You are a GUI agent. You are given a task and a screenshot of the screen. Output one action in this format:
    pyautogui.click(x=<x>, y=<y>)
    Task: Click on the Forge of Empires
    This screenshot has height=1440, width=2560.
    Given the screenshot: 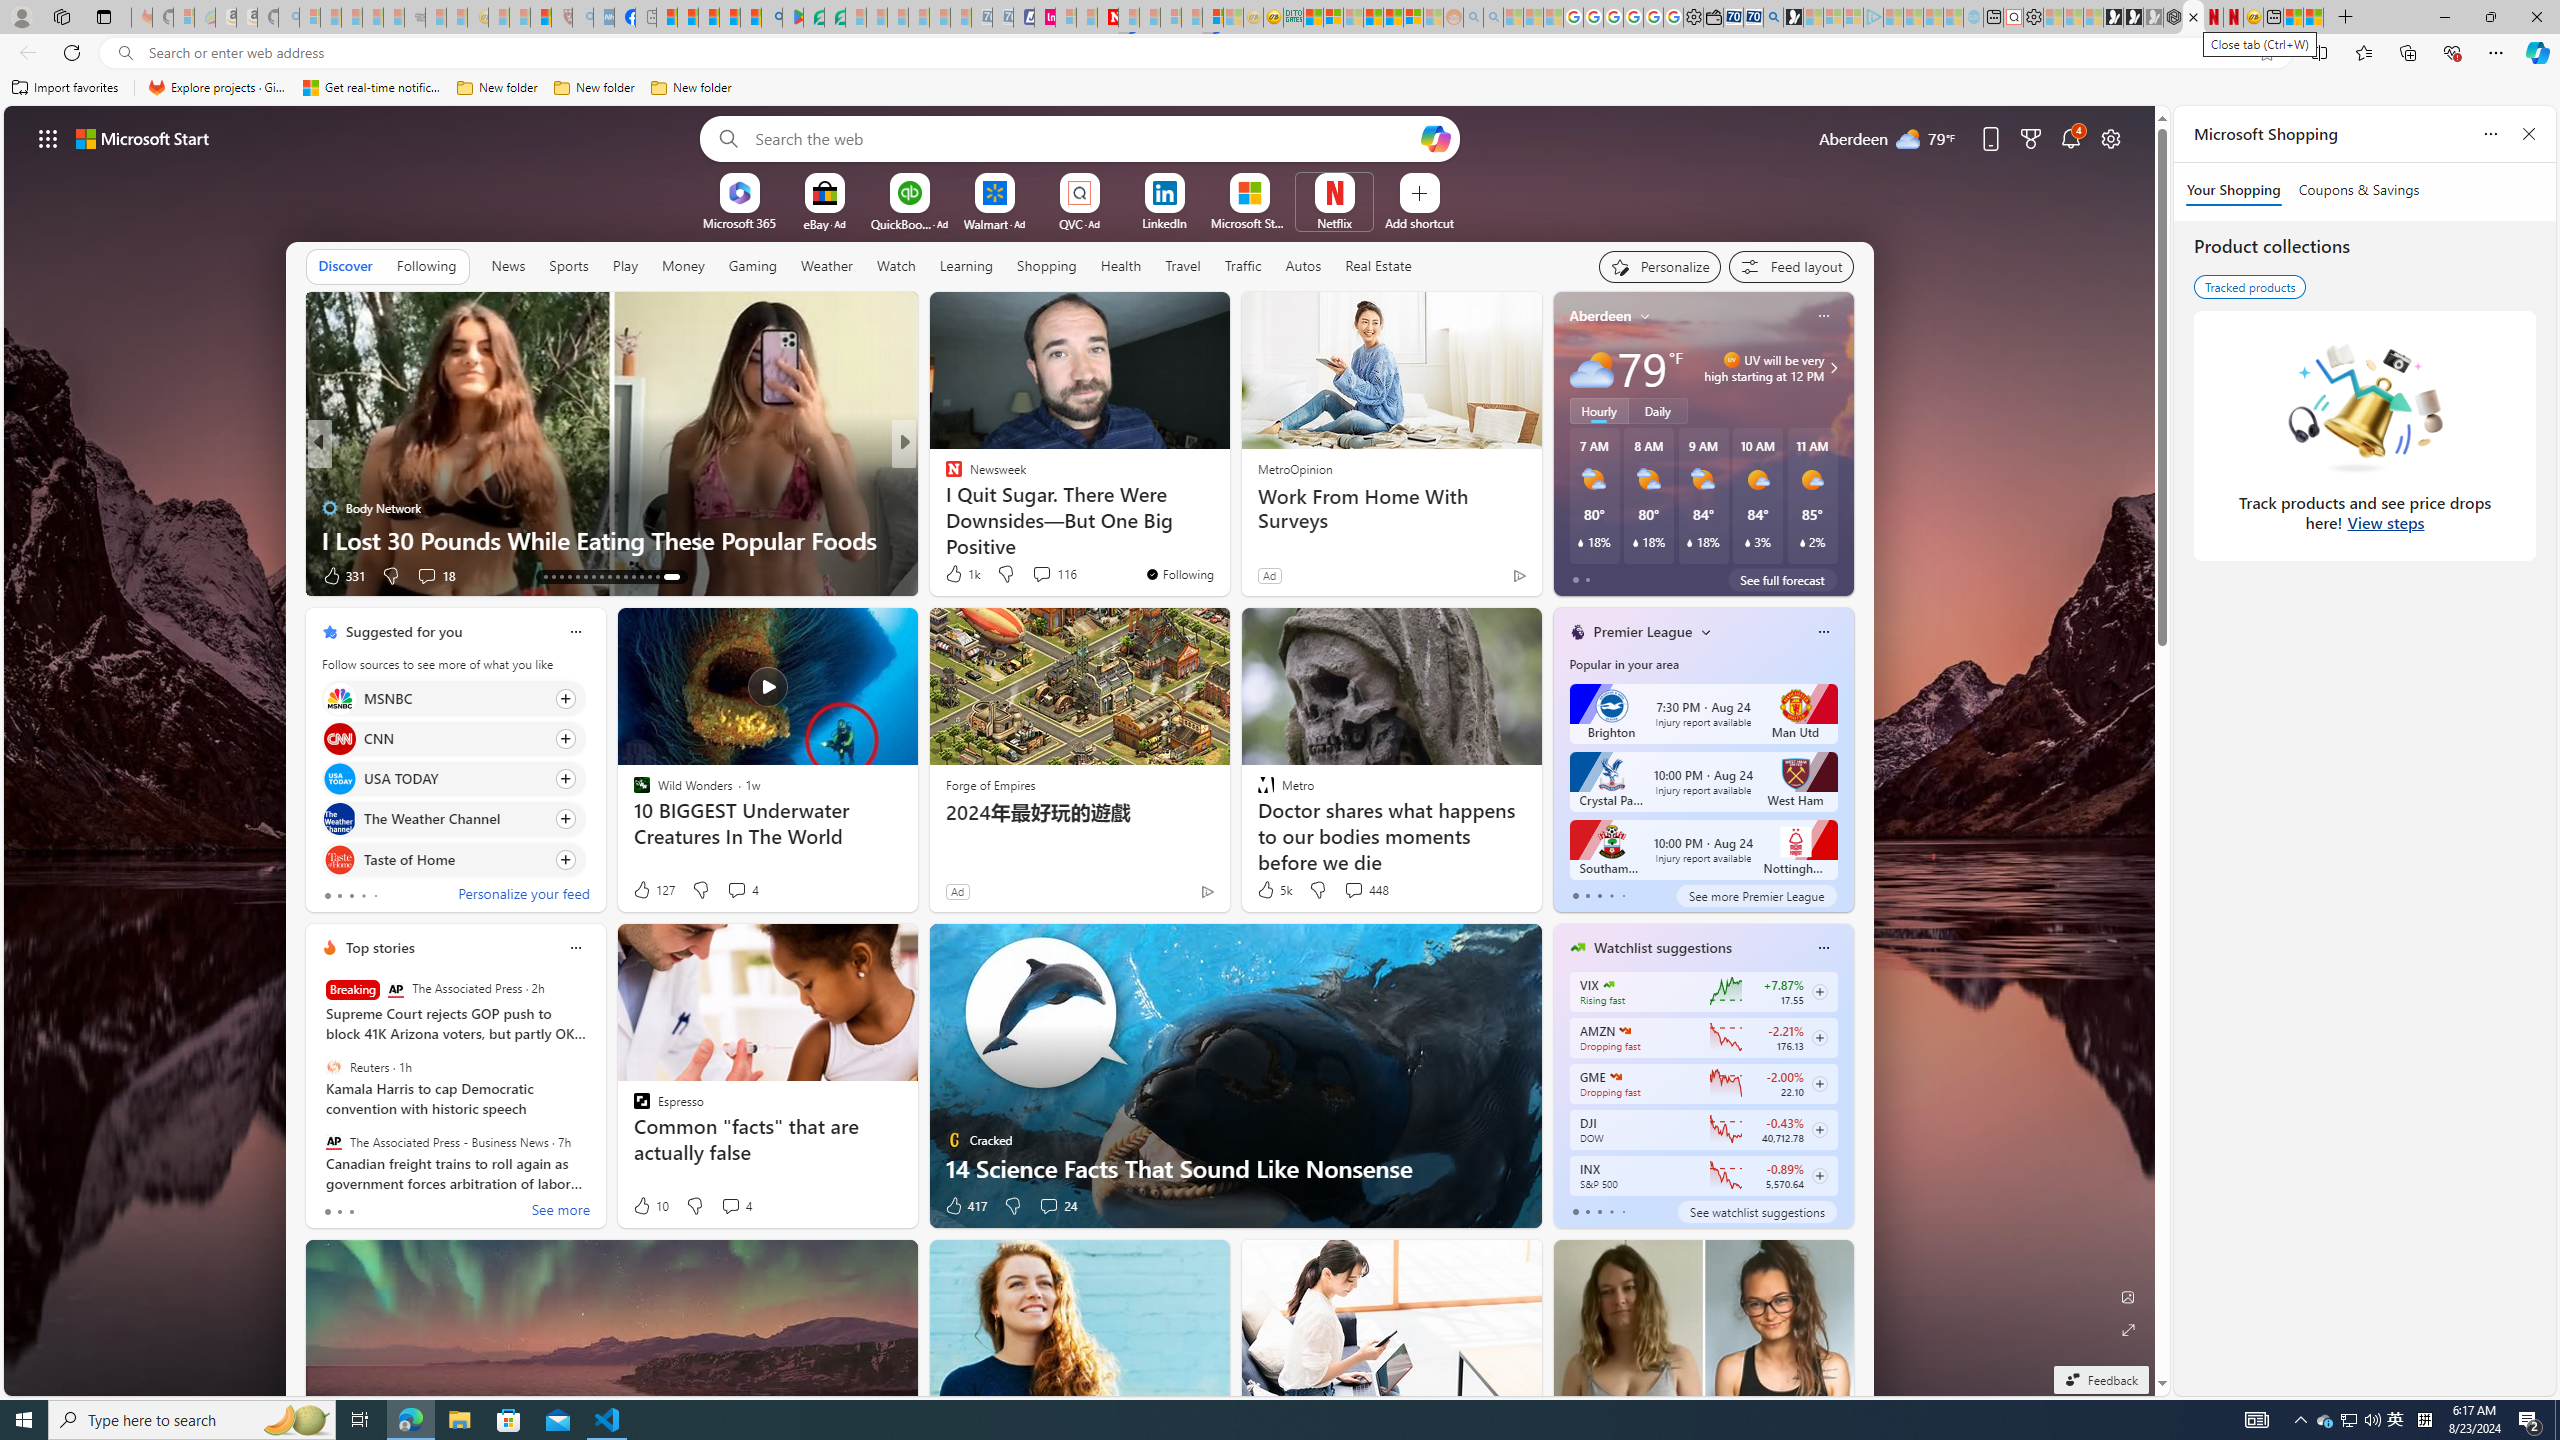 What is the action you would take?
    pyautogui.click(x=990, y=785)
    